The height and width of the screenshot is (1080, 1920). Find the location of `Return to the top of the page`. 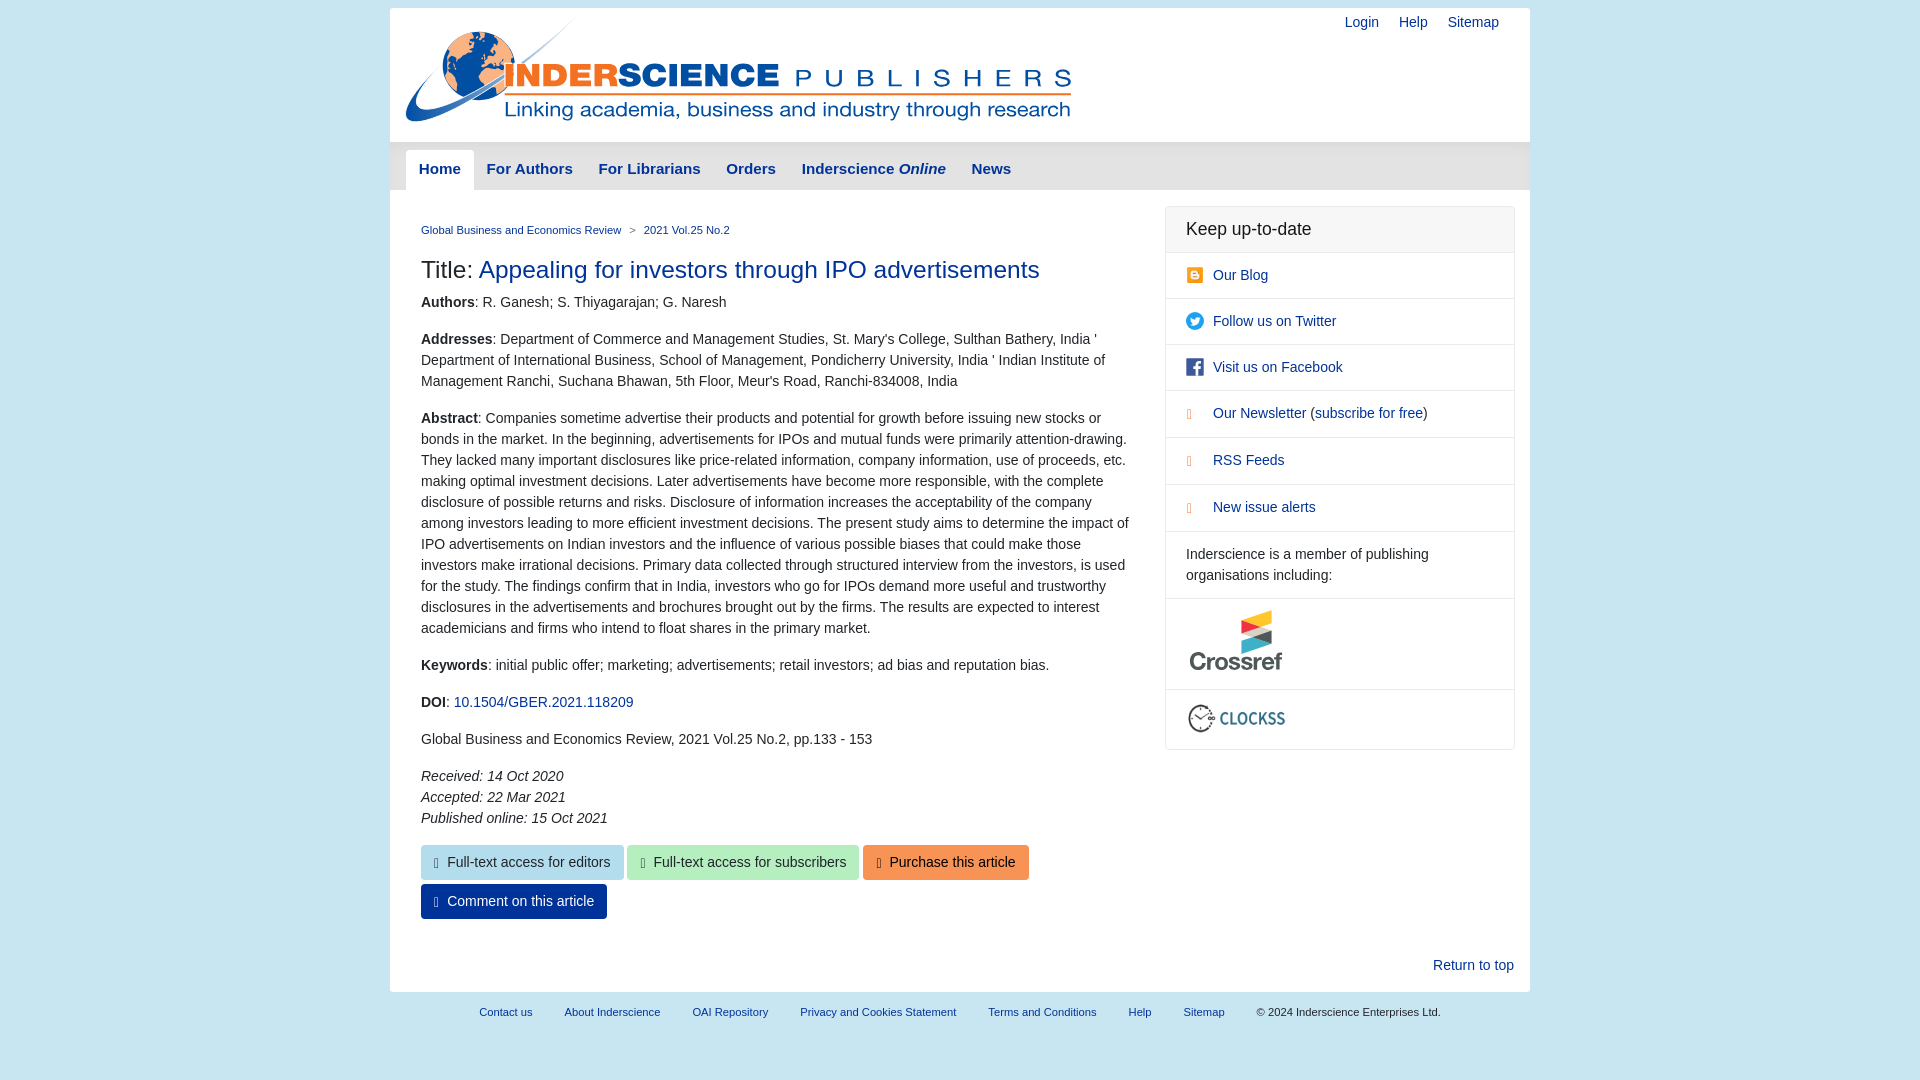

Return to the top of the page is located at coordinates (1473, 965).